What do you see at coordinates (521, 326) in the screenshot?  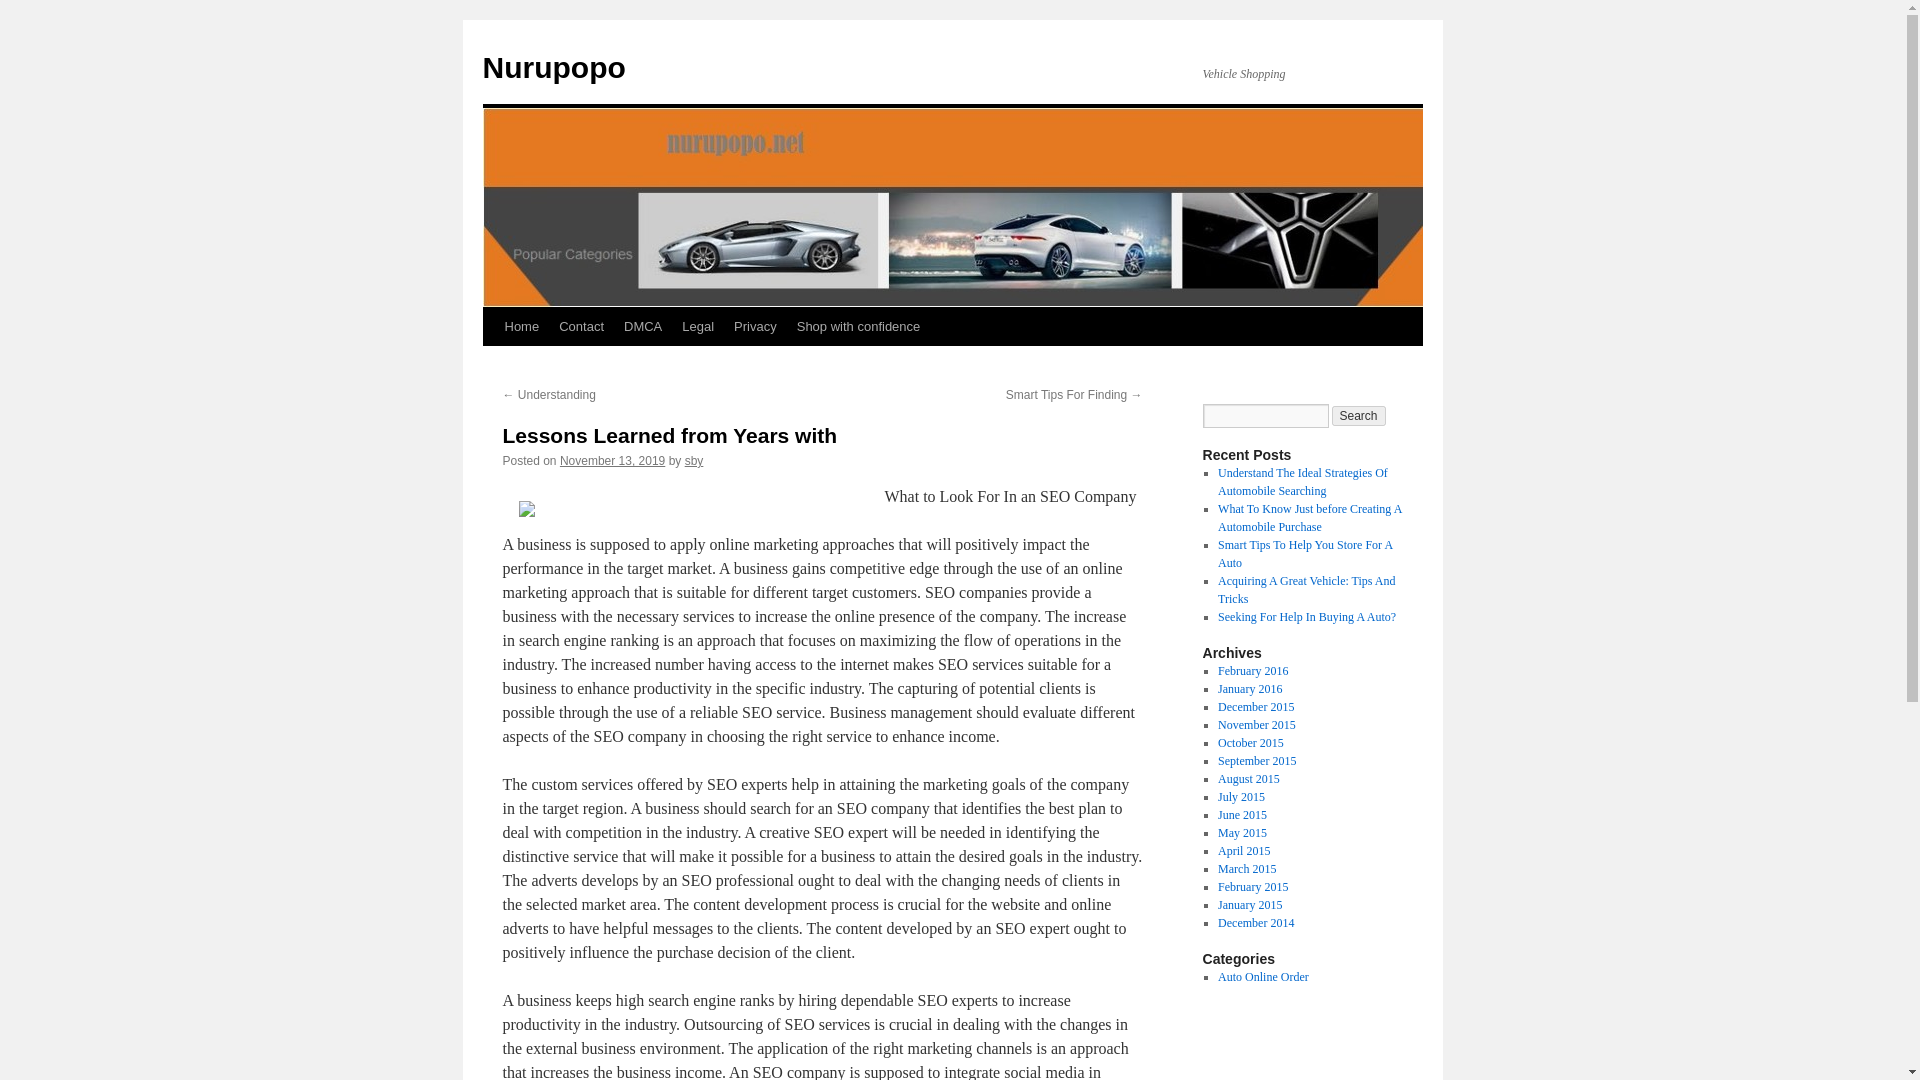 I see `Home` at bounding box center [521, 326].